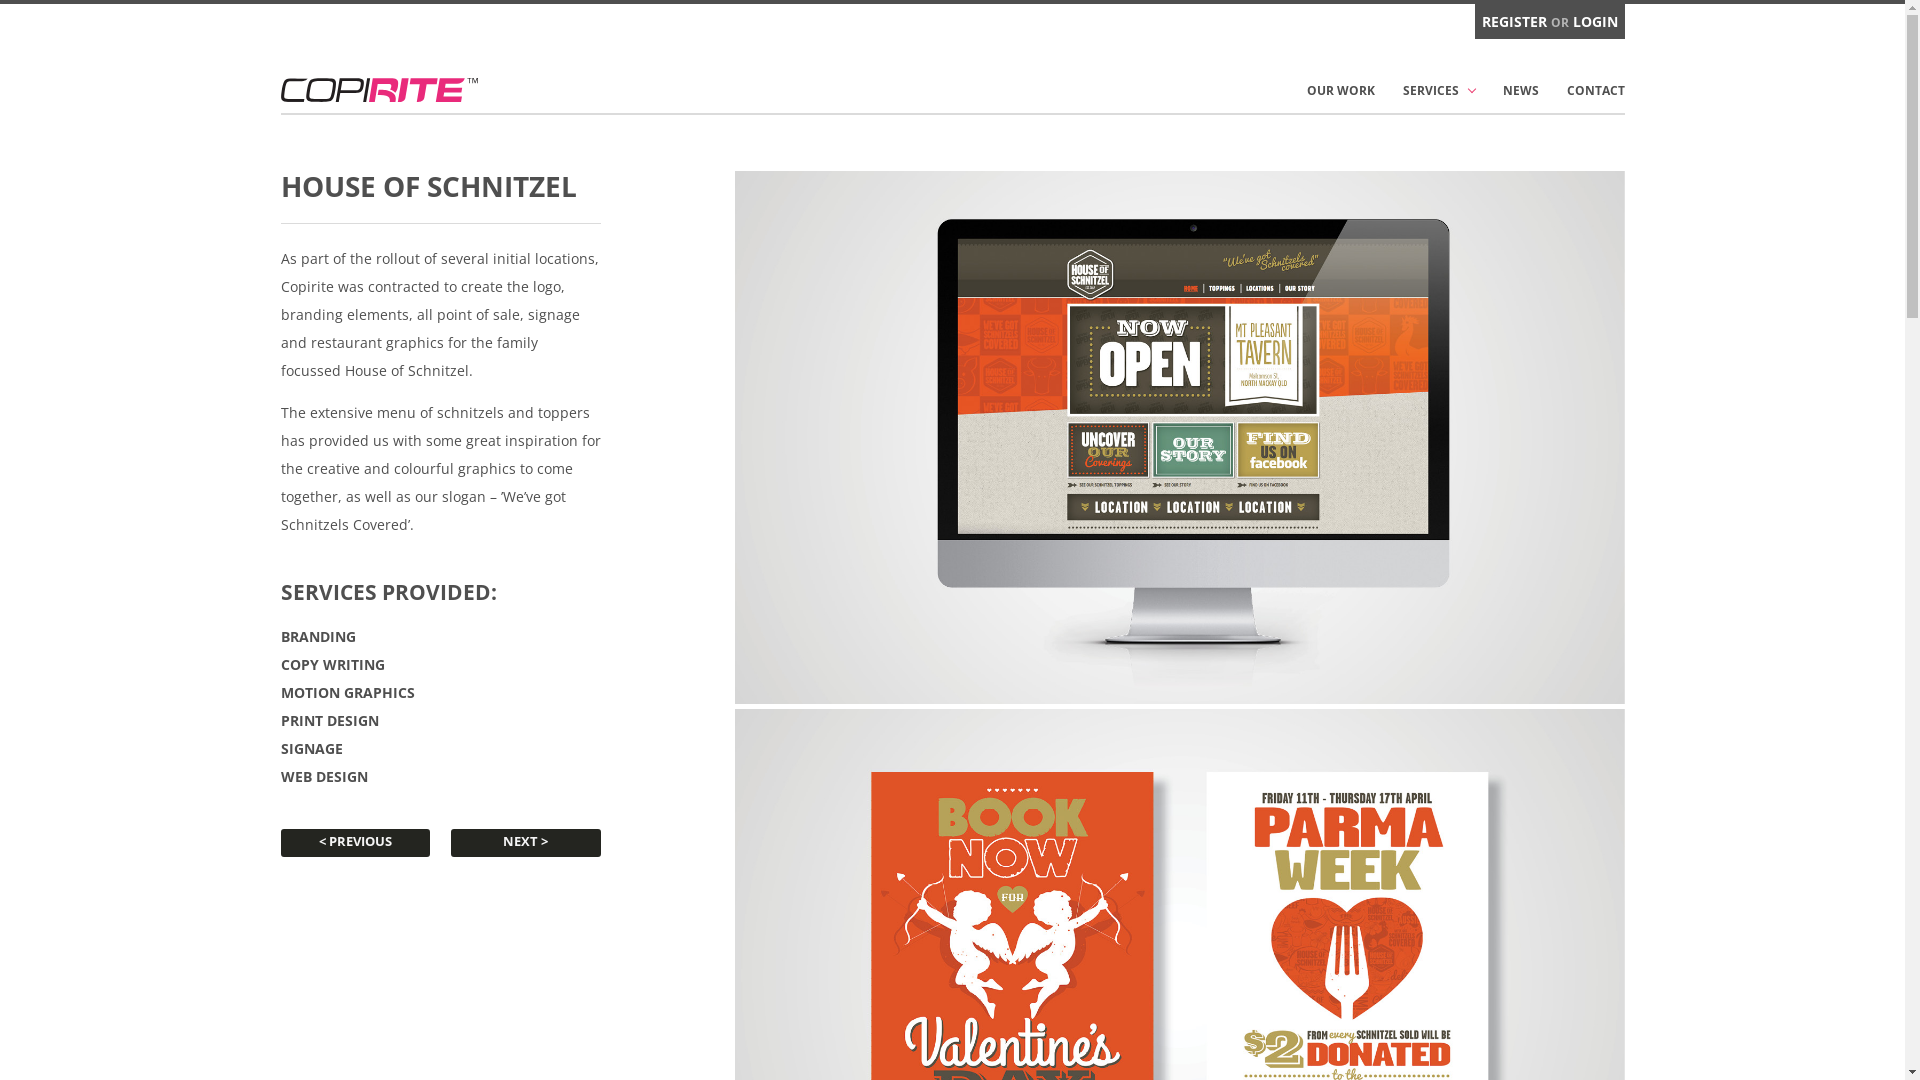 Image resolution: width=1920 pixels, height=1080 pixels. Describe the element at coordinates (440, 692) in the screenshot. I see `MOTION GRAPHICS` at that location.